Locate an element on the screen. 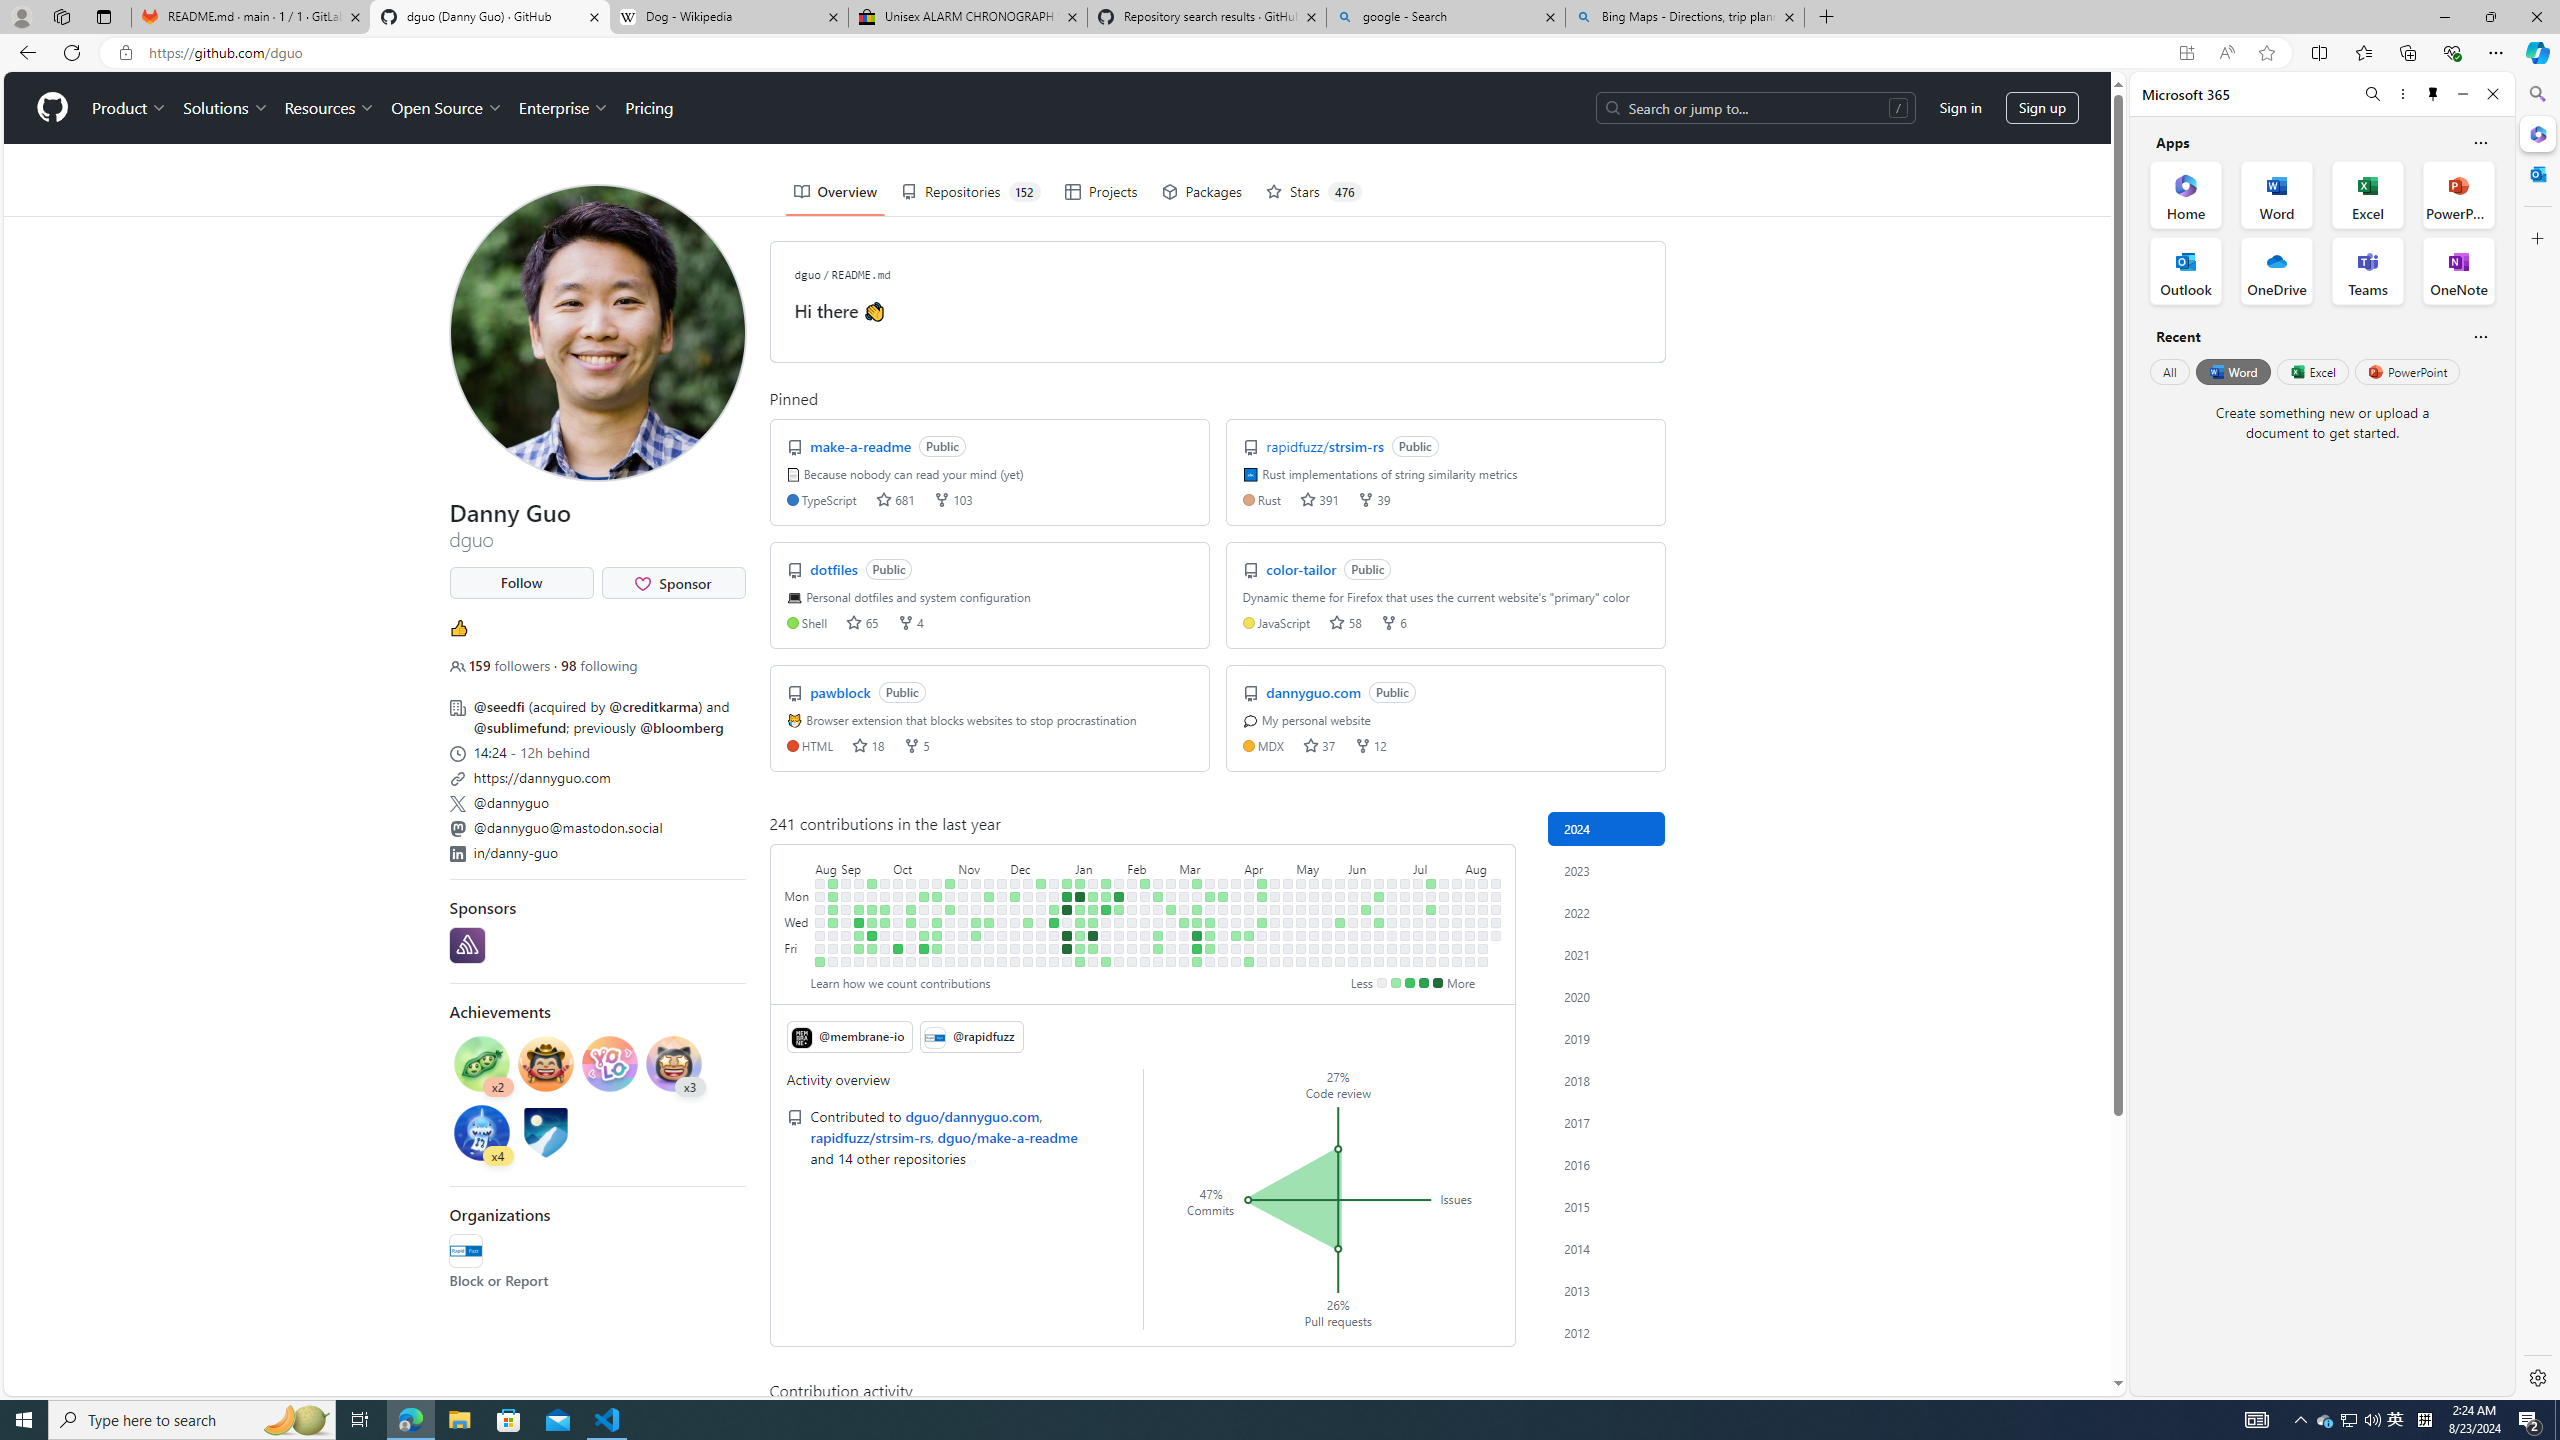 The image size is (2560, 1440). No contributions on August 1st. is located at coordinates (1456, 935).